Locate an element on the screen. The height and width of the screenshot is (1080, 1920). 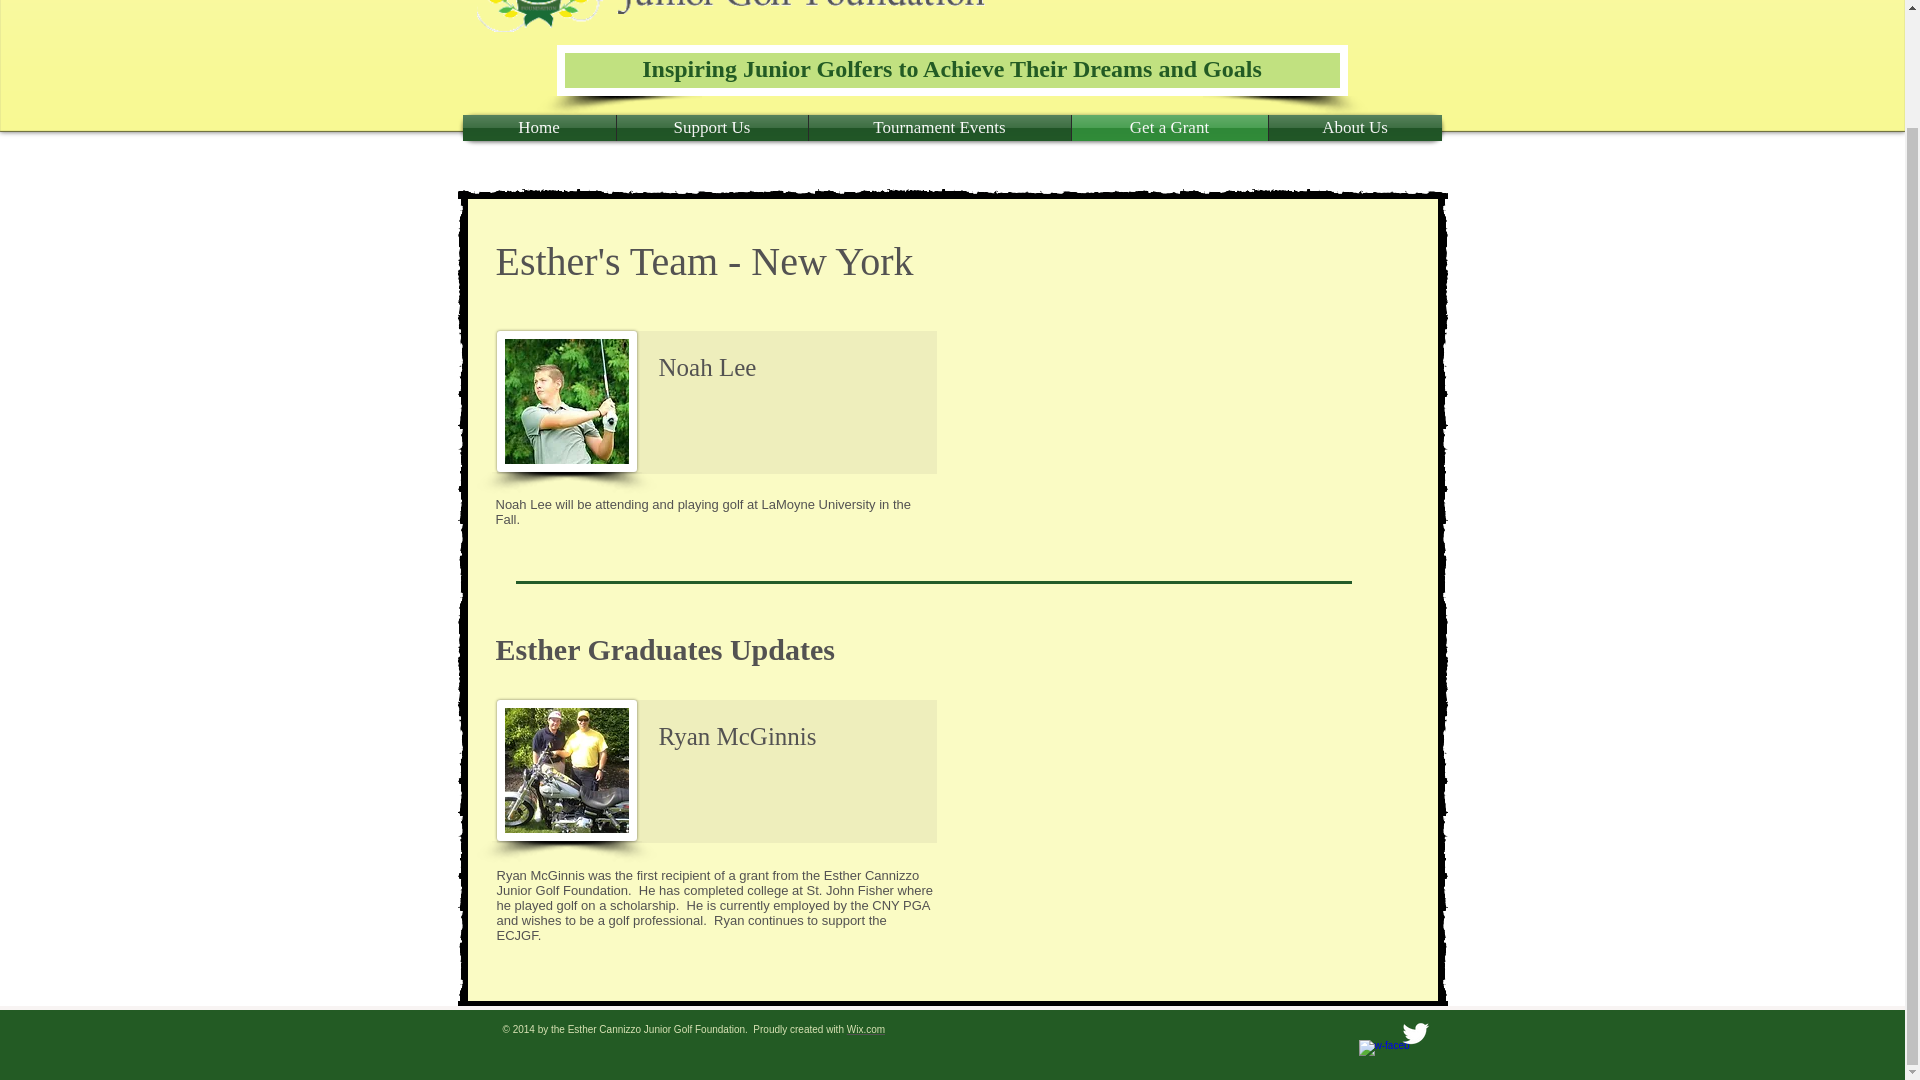
Get a Grant is located at coordinates (1169, 128).